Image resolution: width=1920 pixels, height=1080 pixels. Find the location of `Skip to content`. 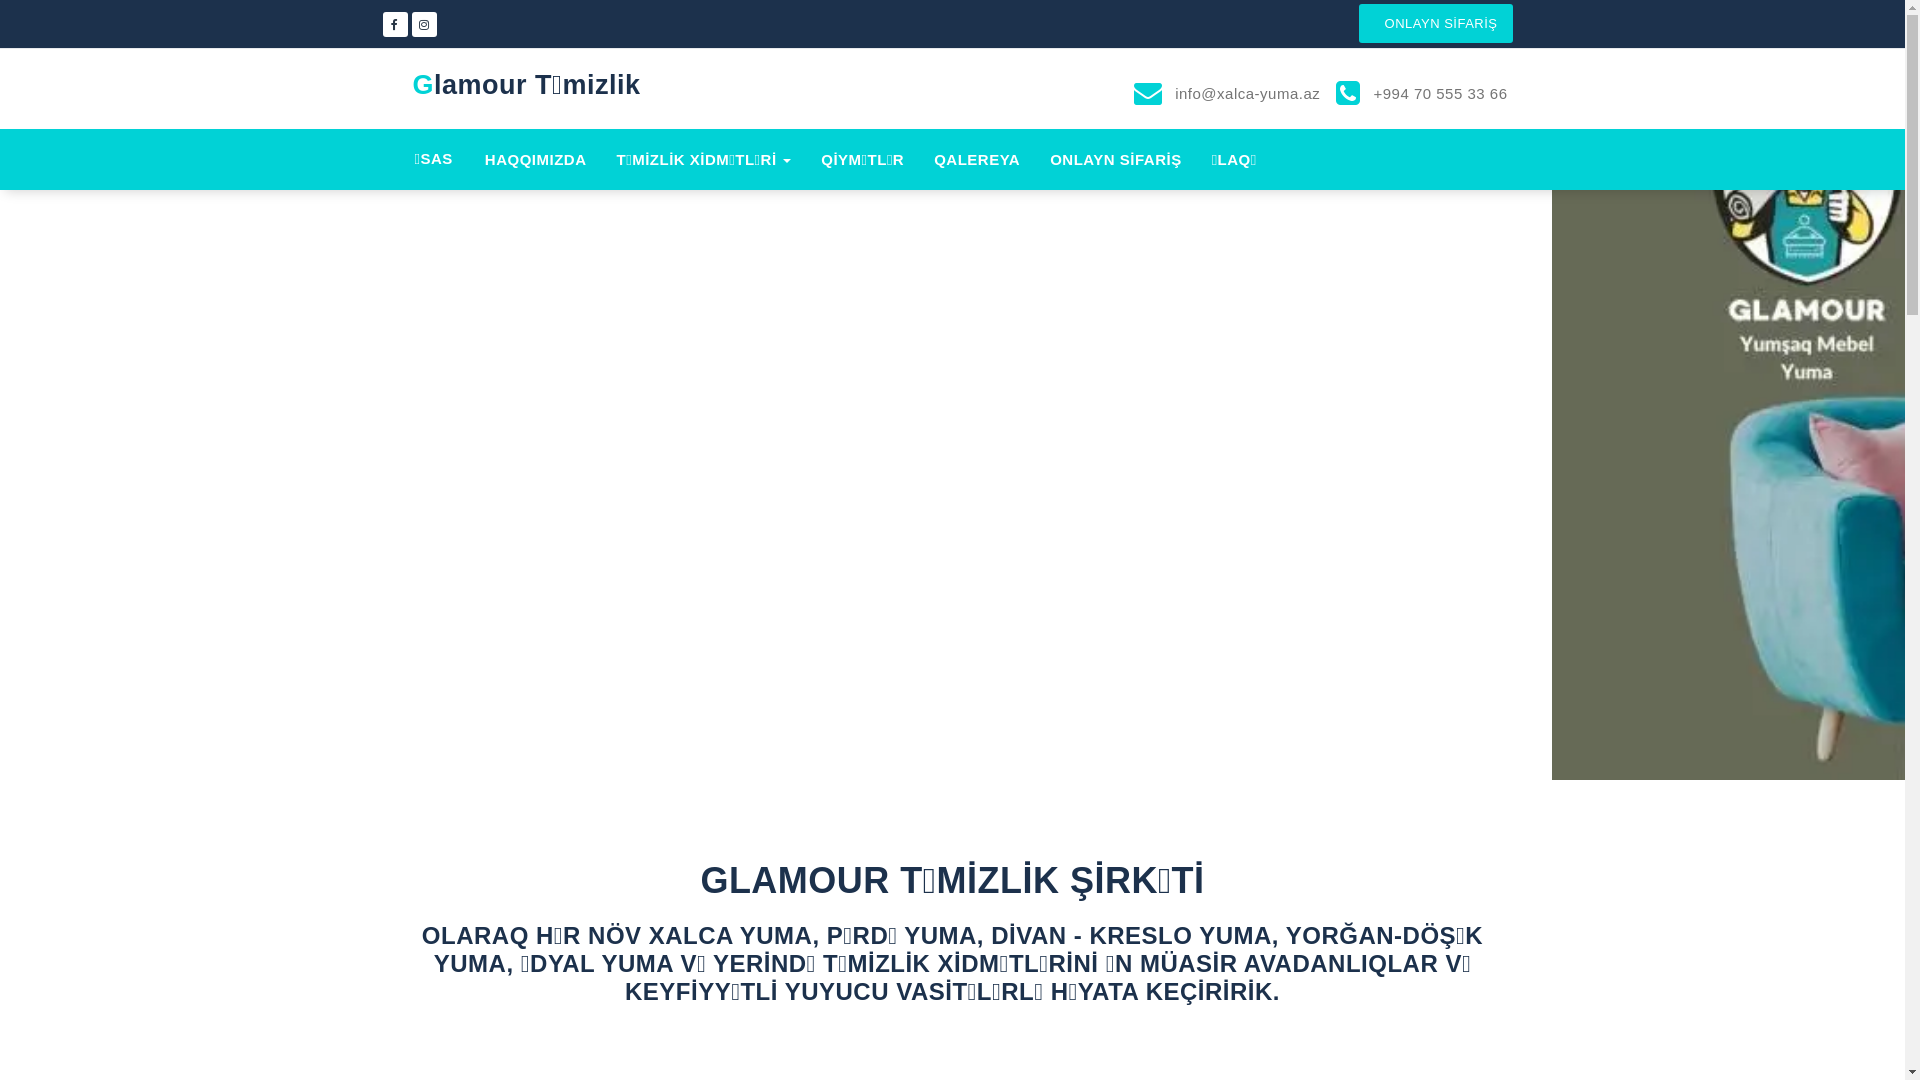

Skip to content is located at coordinates (0, 0).